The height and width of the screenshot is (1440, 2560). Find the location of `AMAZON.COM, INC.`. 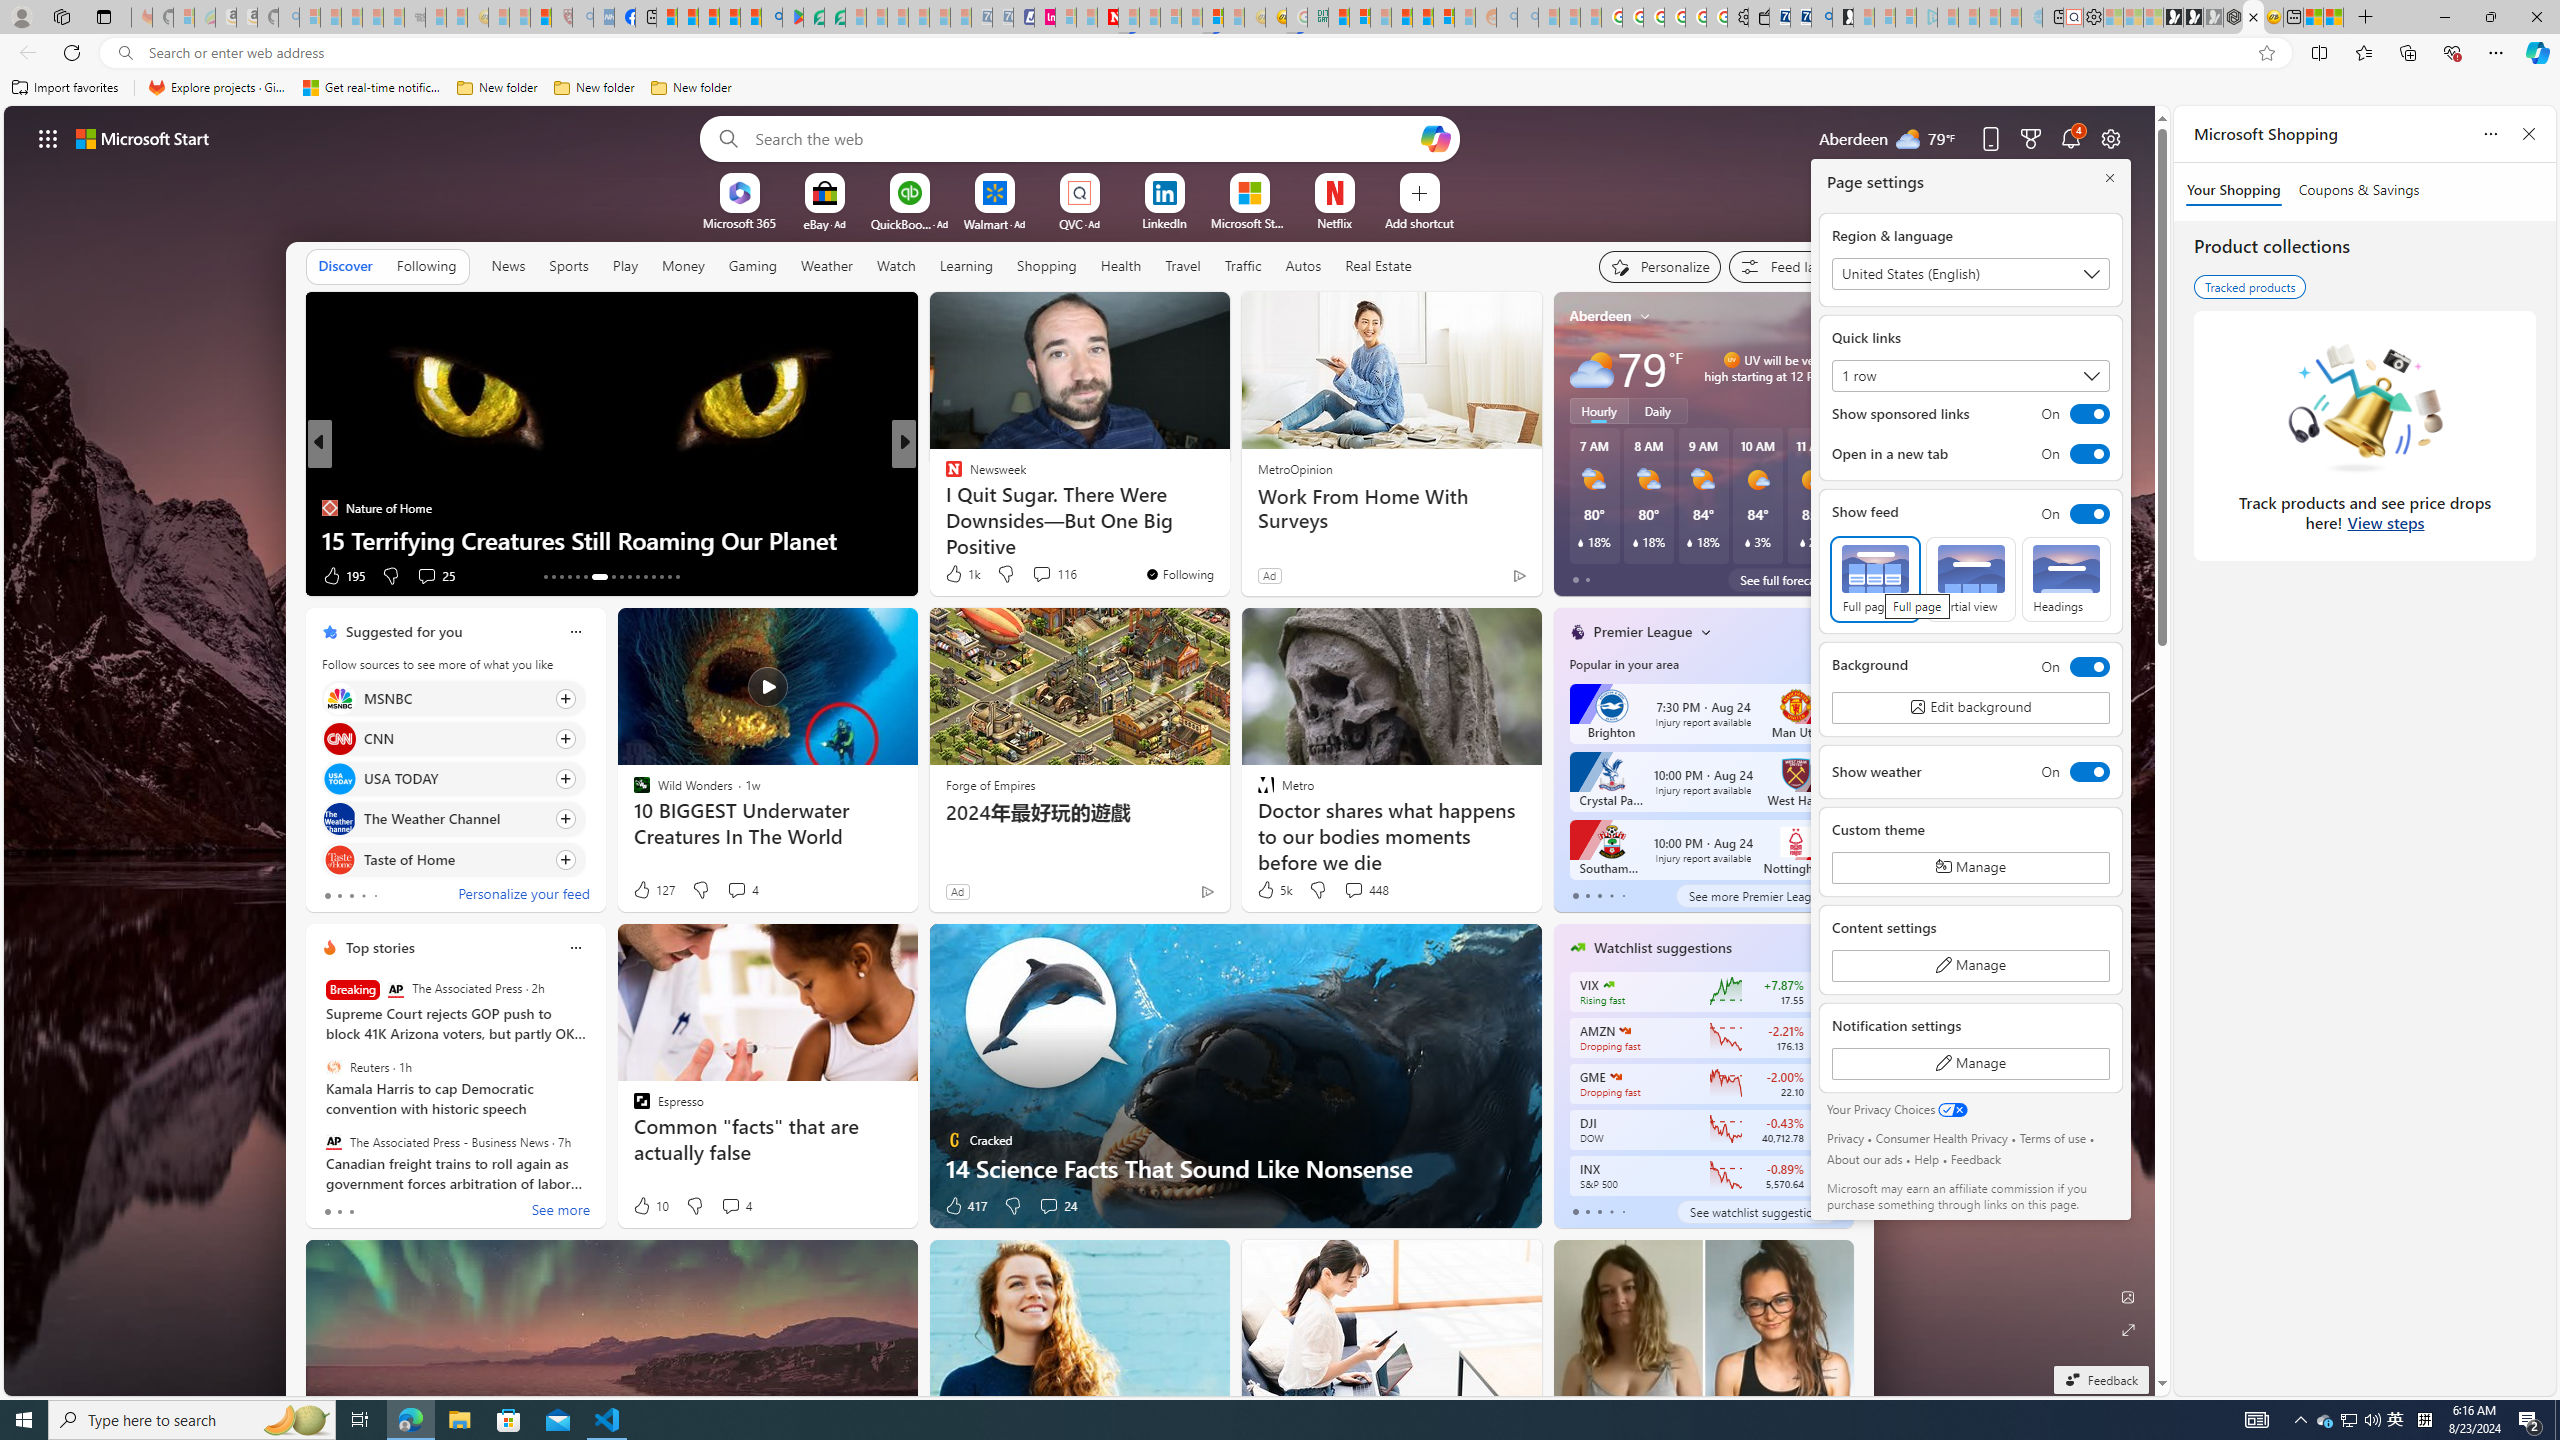

AMAZON.COM, INC. is located at coordinates (1624, 1030).